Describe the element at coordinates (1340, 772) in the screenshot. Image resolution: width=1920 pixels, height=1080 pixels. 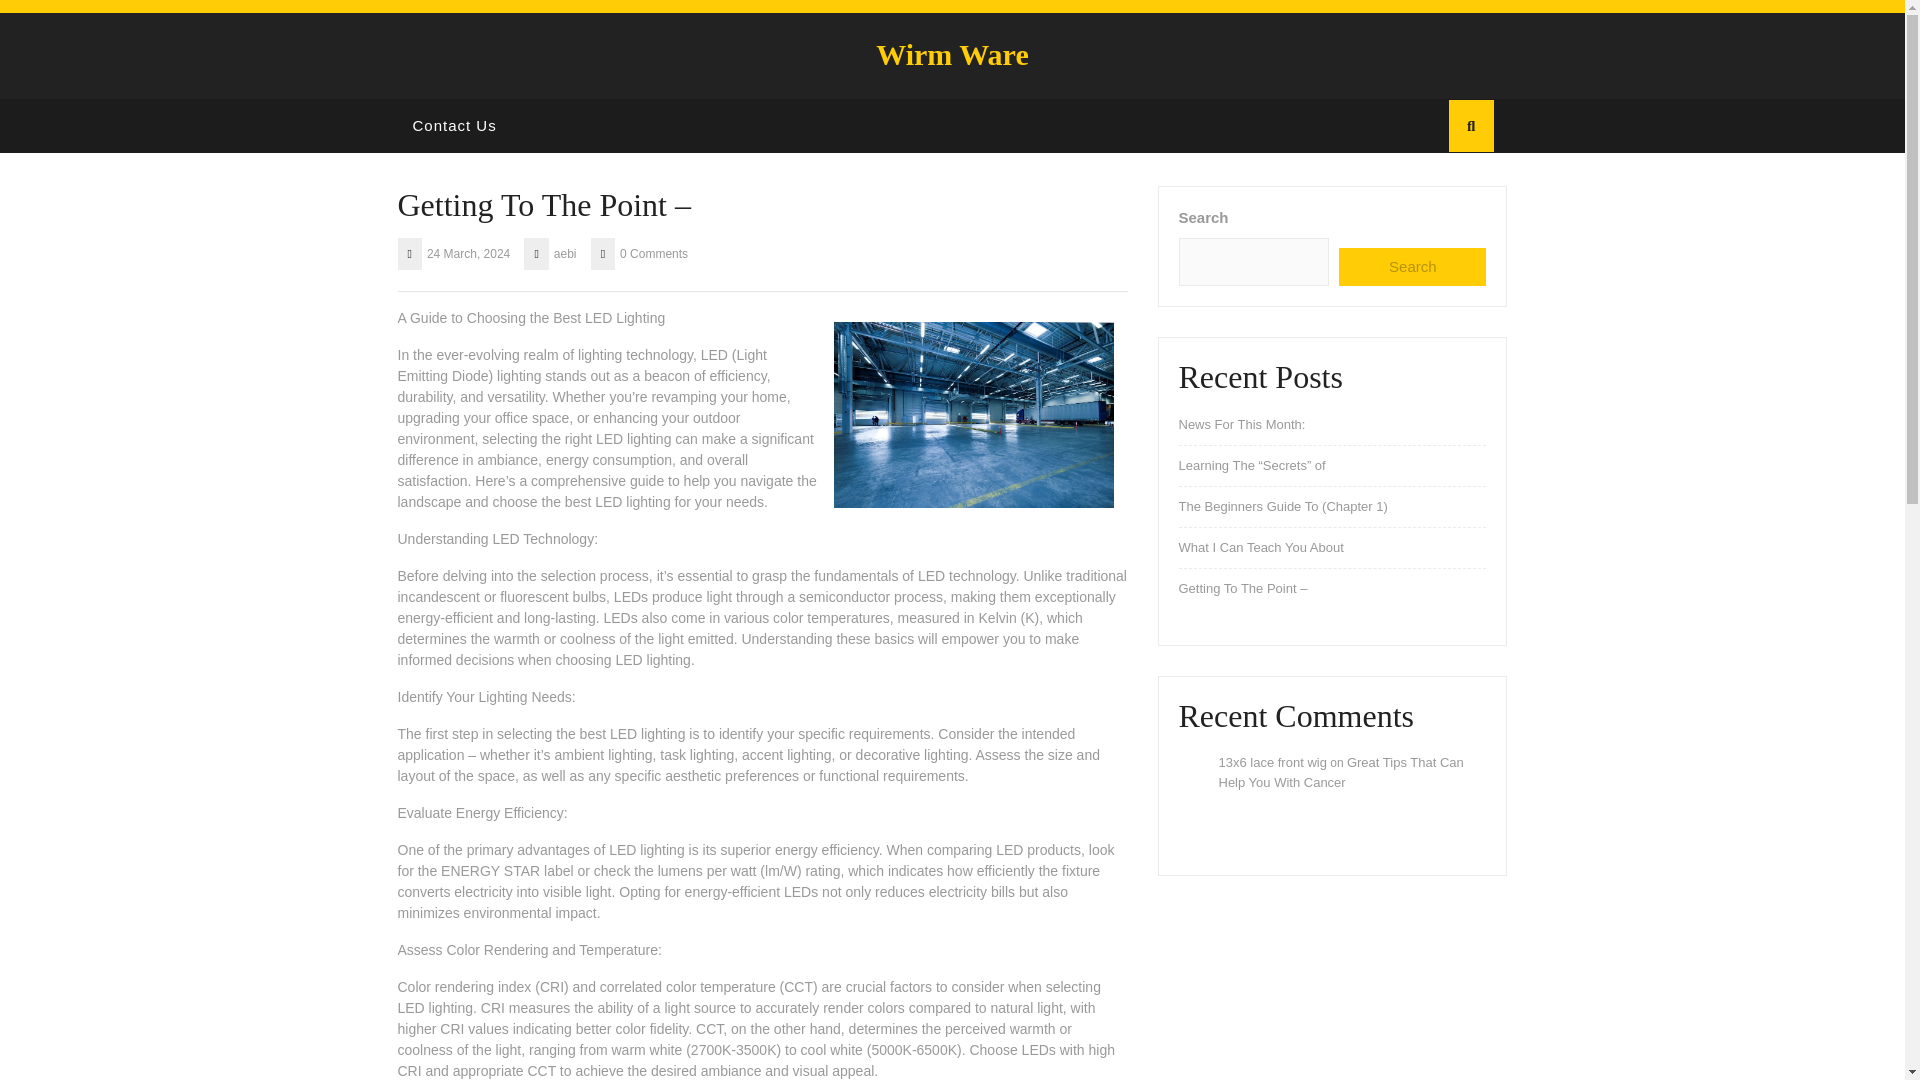
I see `Great Tips That Can Help You With Cancer` at that location.